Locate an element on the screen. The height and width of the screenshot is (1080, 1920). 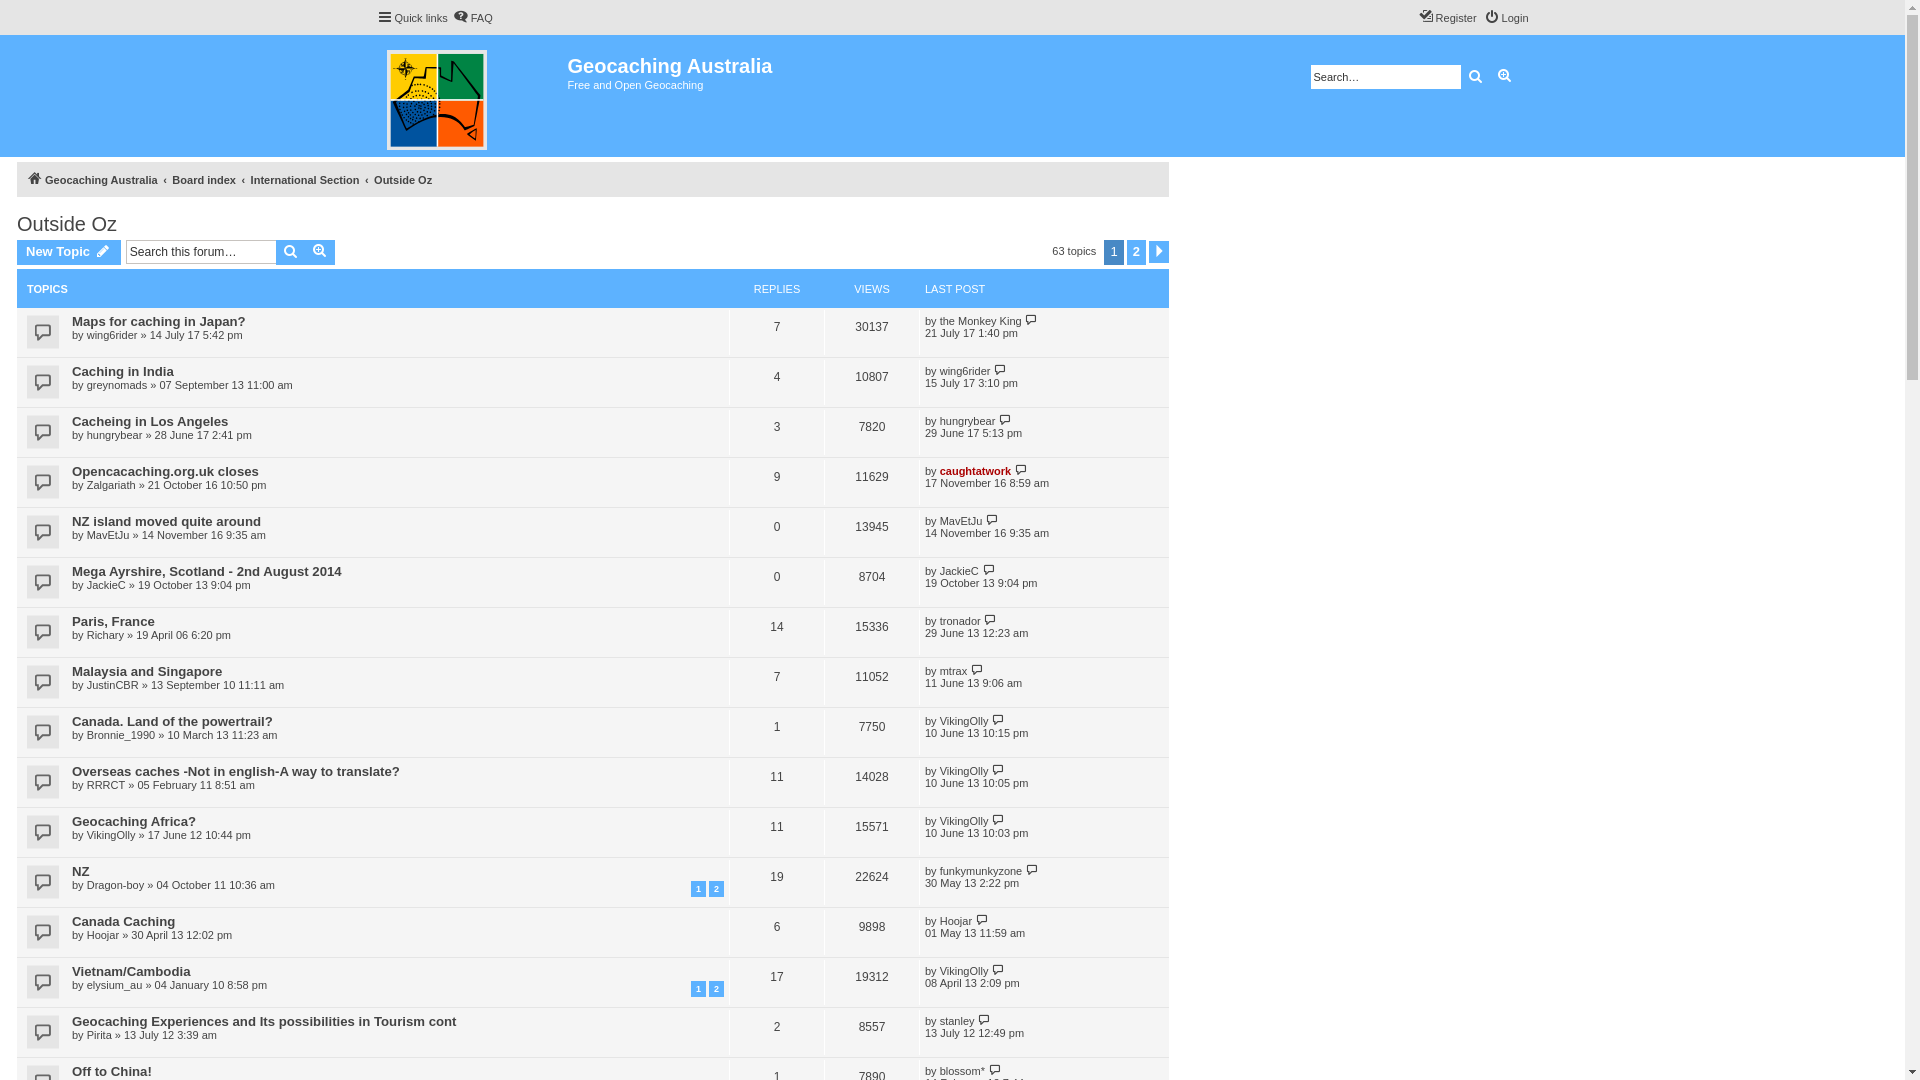
Go to last post is located at coordinates (1021, 470).